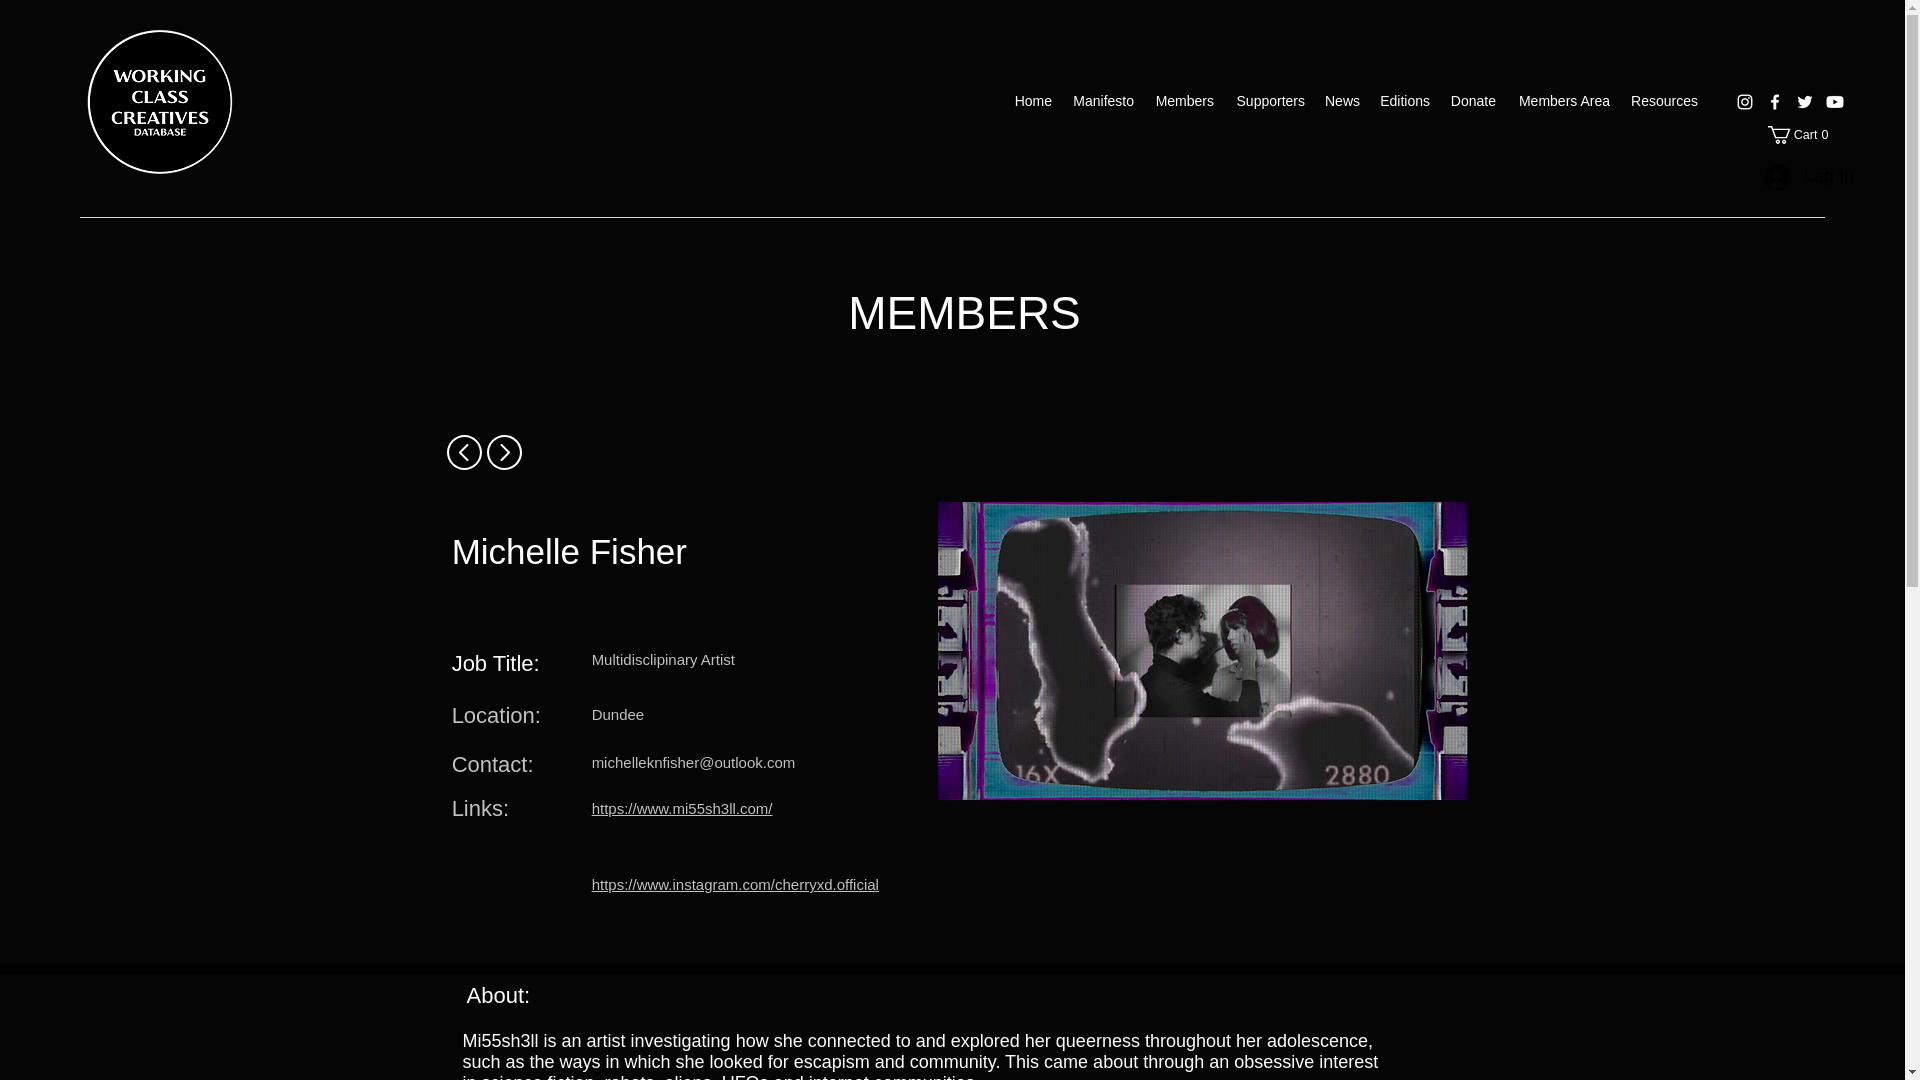 The height and width of the screenshot is (1080, 1920). I want to click on Editions, so click(1472, 100).